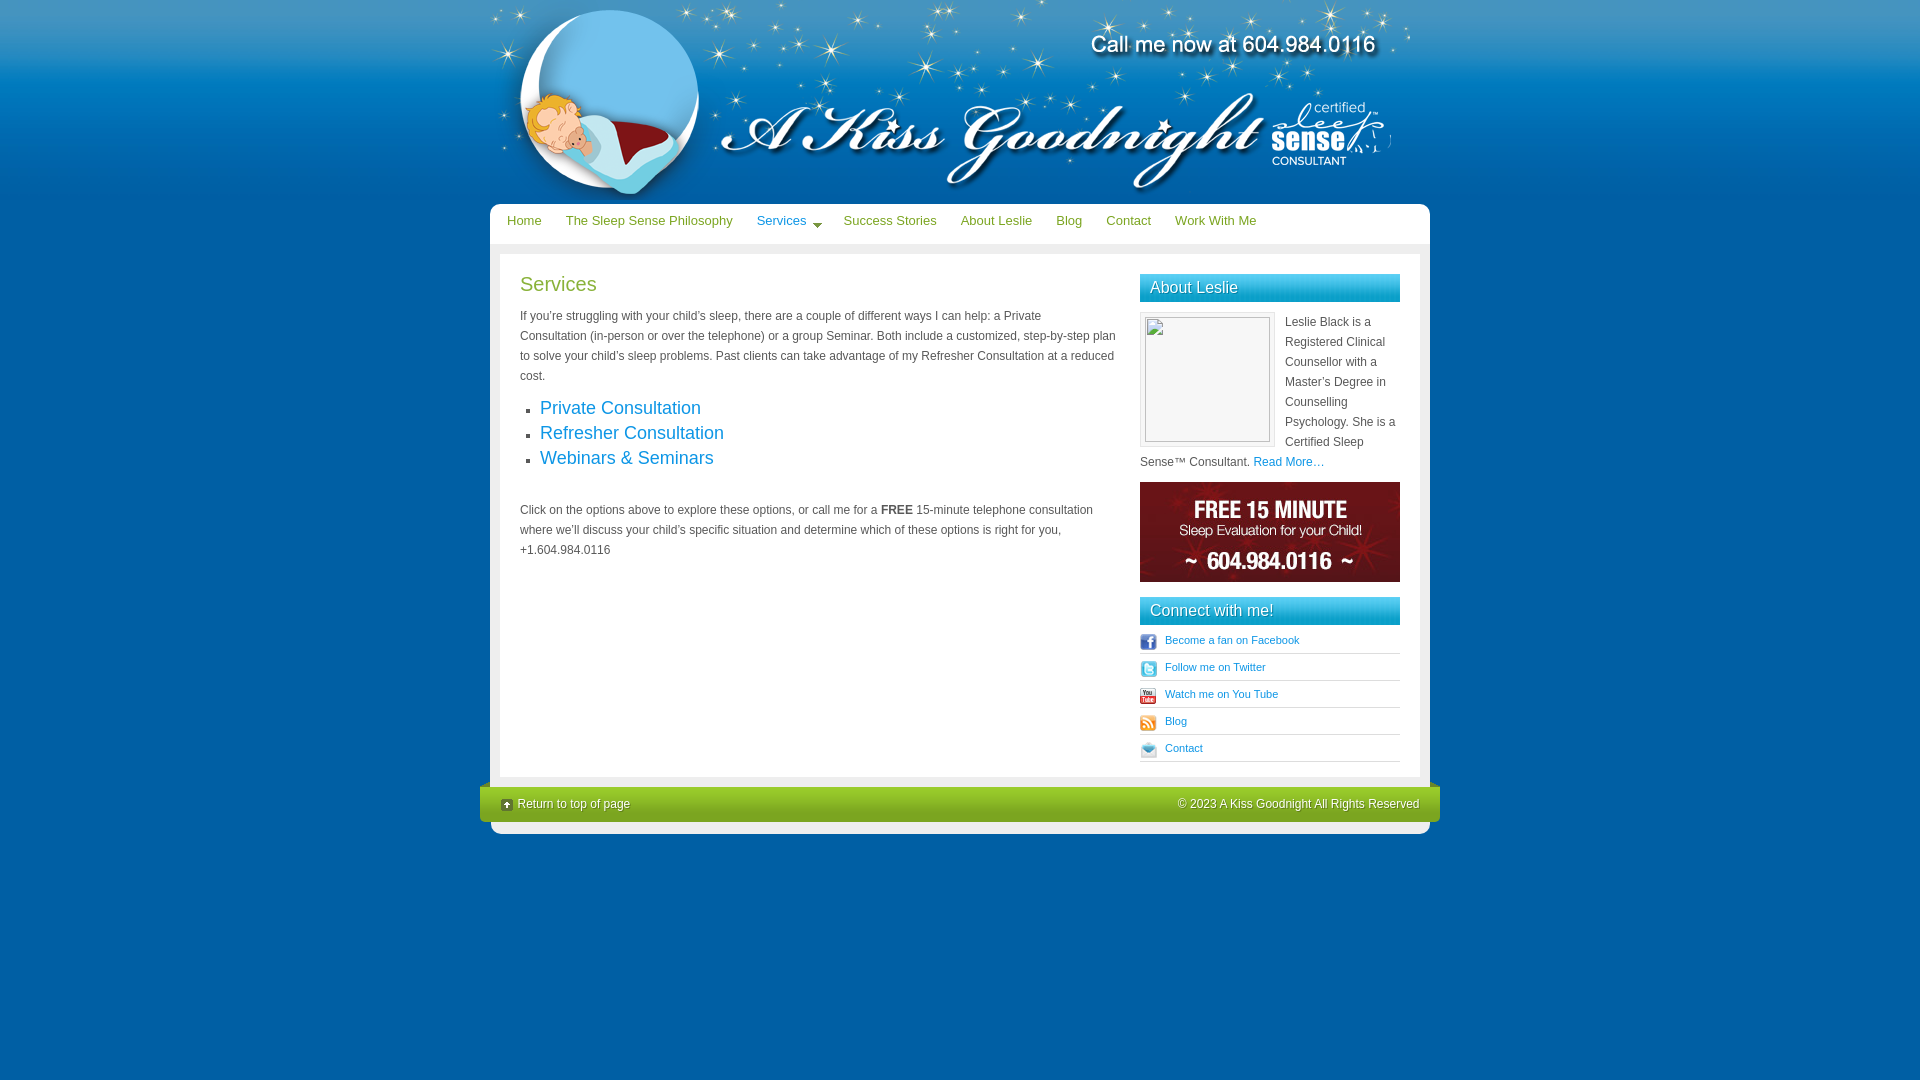 Image resolution: width=1920 pixels, height=1080 pixels. I want to click on Contact, so click(1128, 221).